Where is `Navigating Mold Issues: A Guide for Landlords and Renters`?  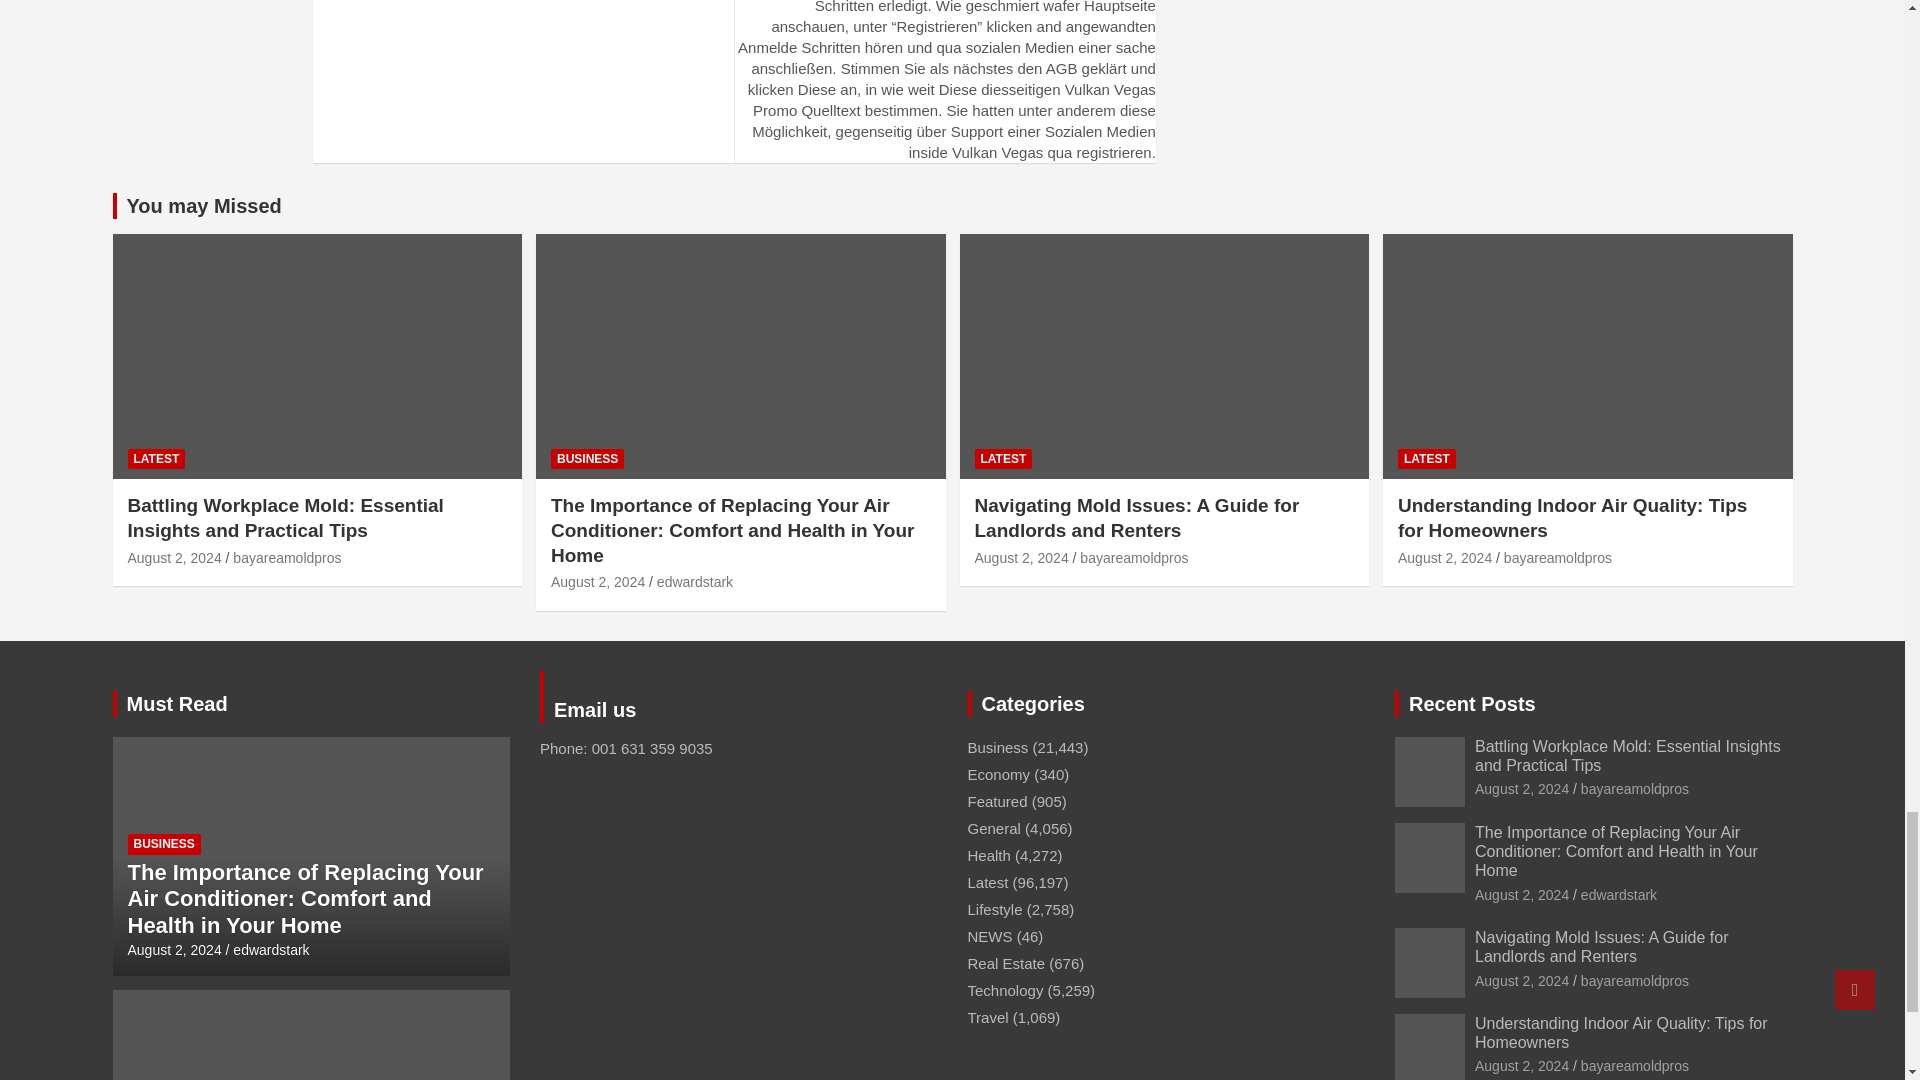
Navigating Mold Issues: A Guide for Landlords and Renters is located at coordinates (1020, 557).